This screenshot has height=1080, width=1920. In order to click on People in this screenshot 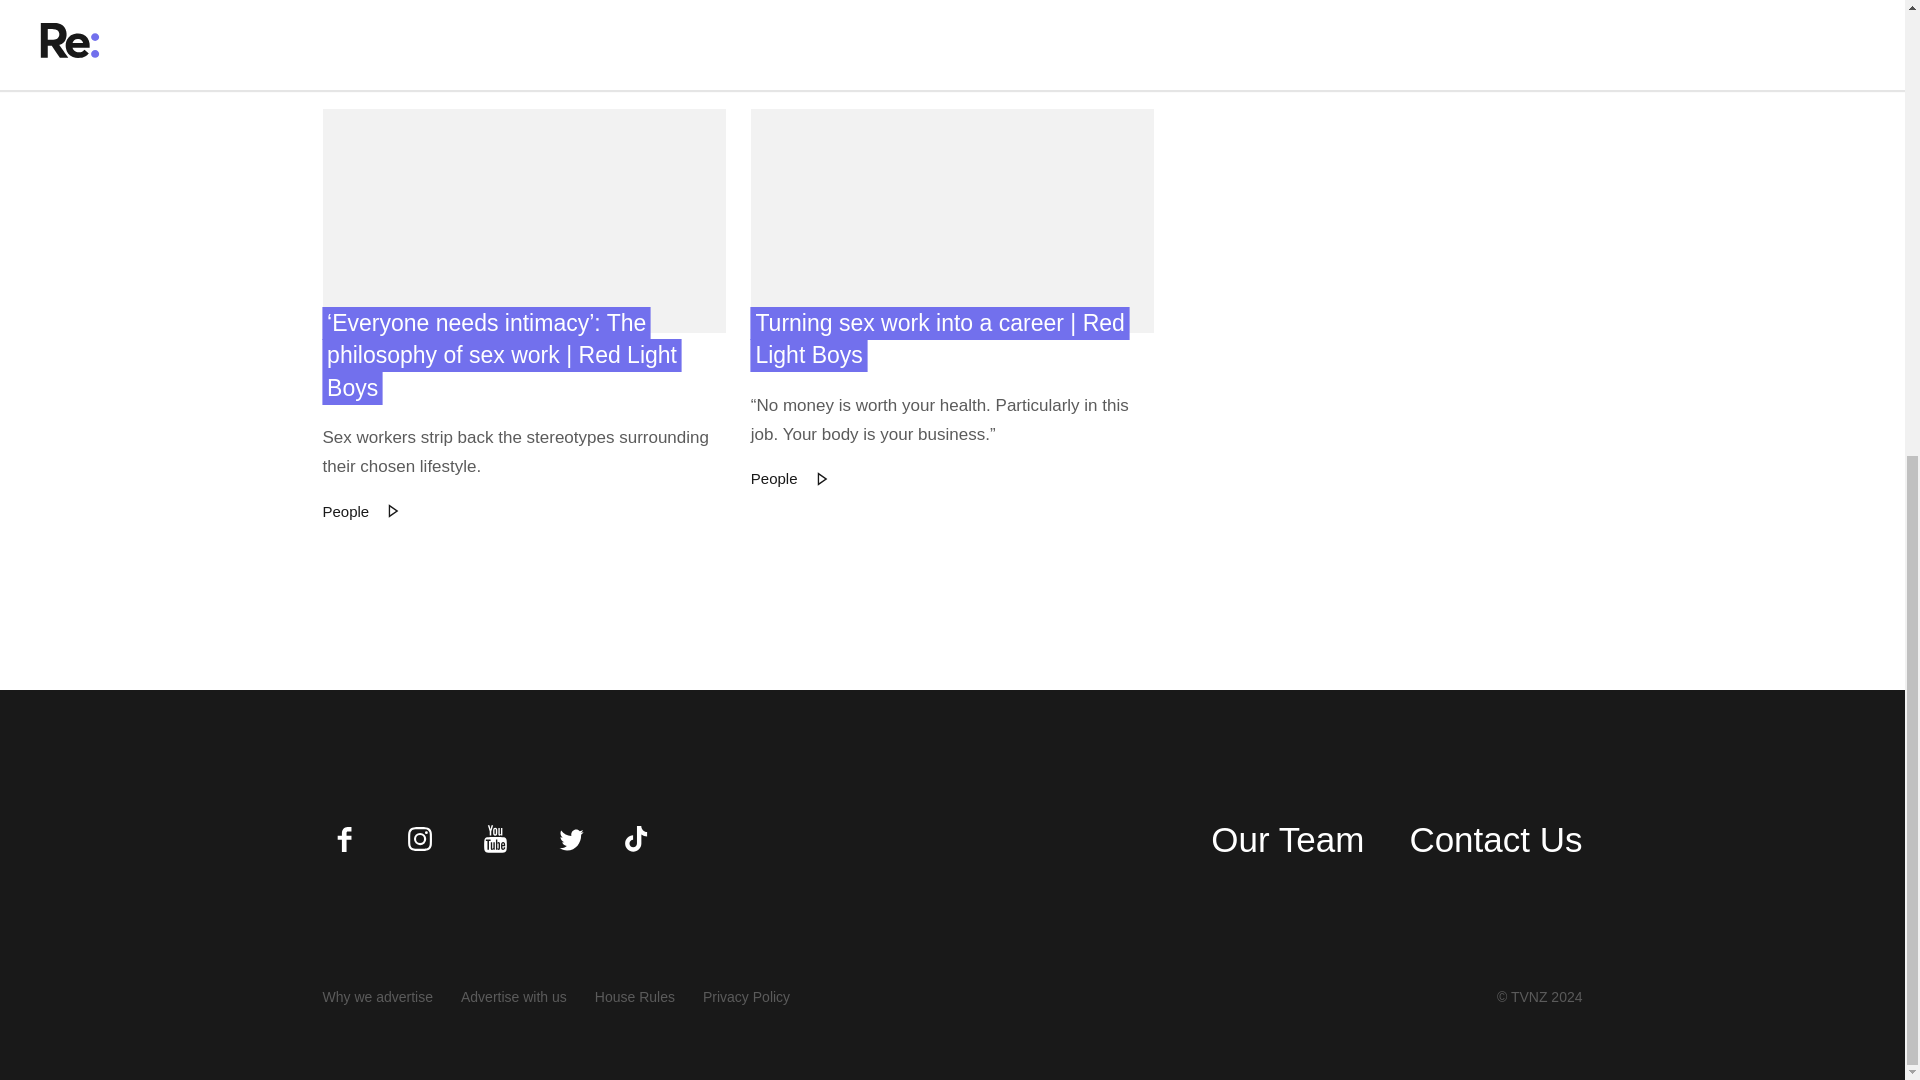, I will do `click(345, 40)`.